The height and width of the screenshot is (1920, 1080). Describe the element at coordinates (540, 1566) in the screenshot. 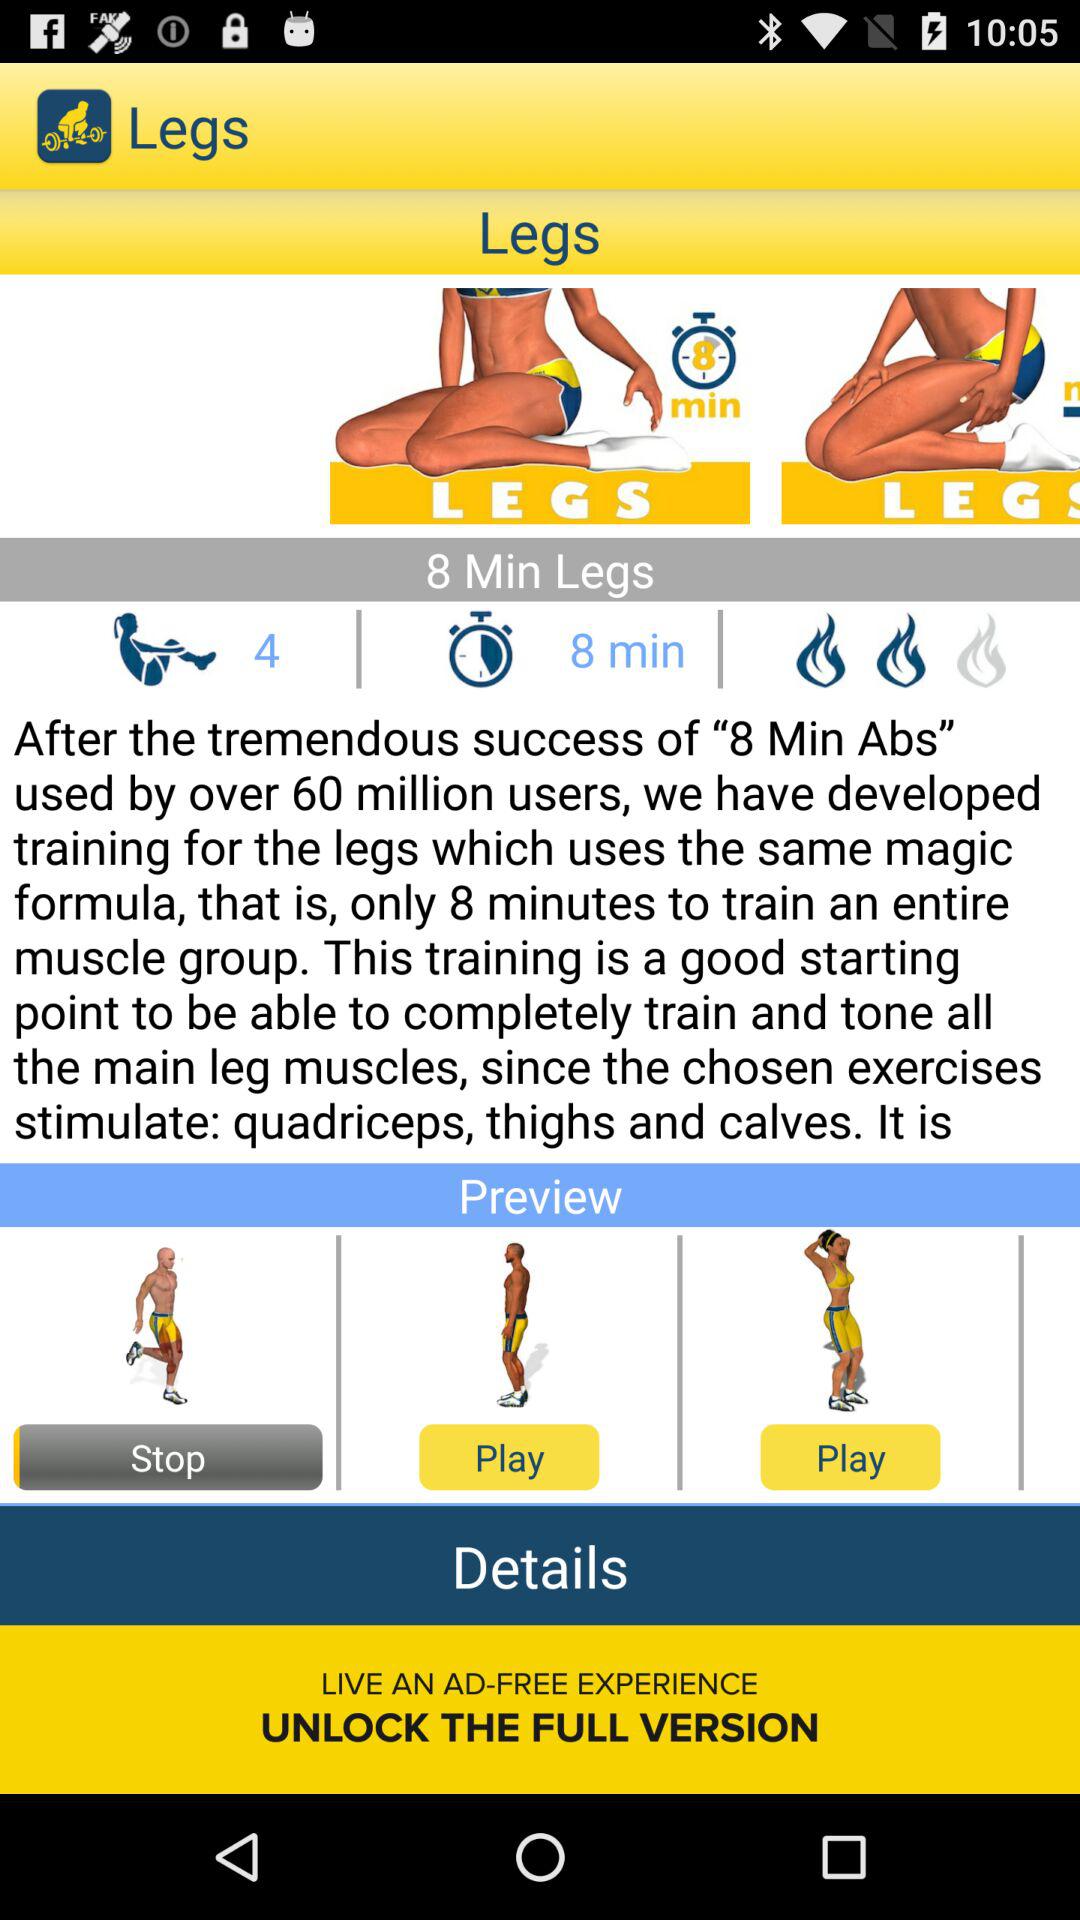

I see `turn off the details` at that location.